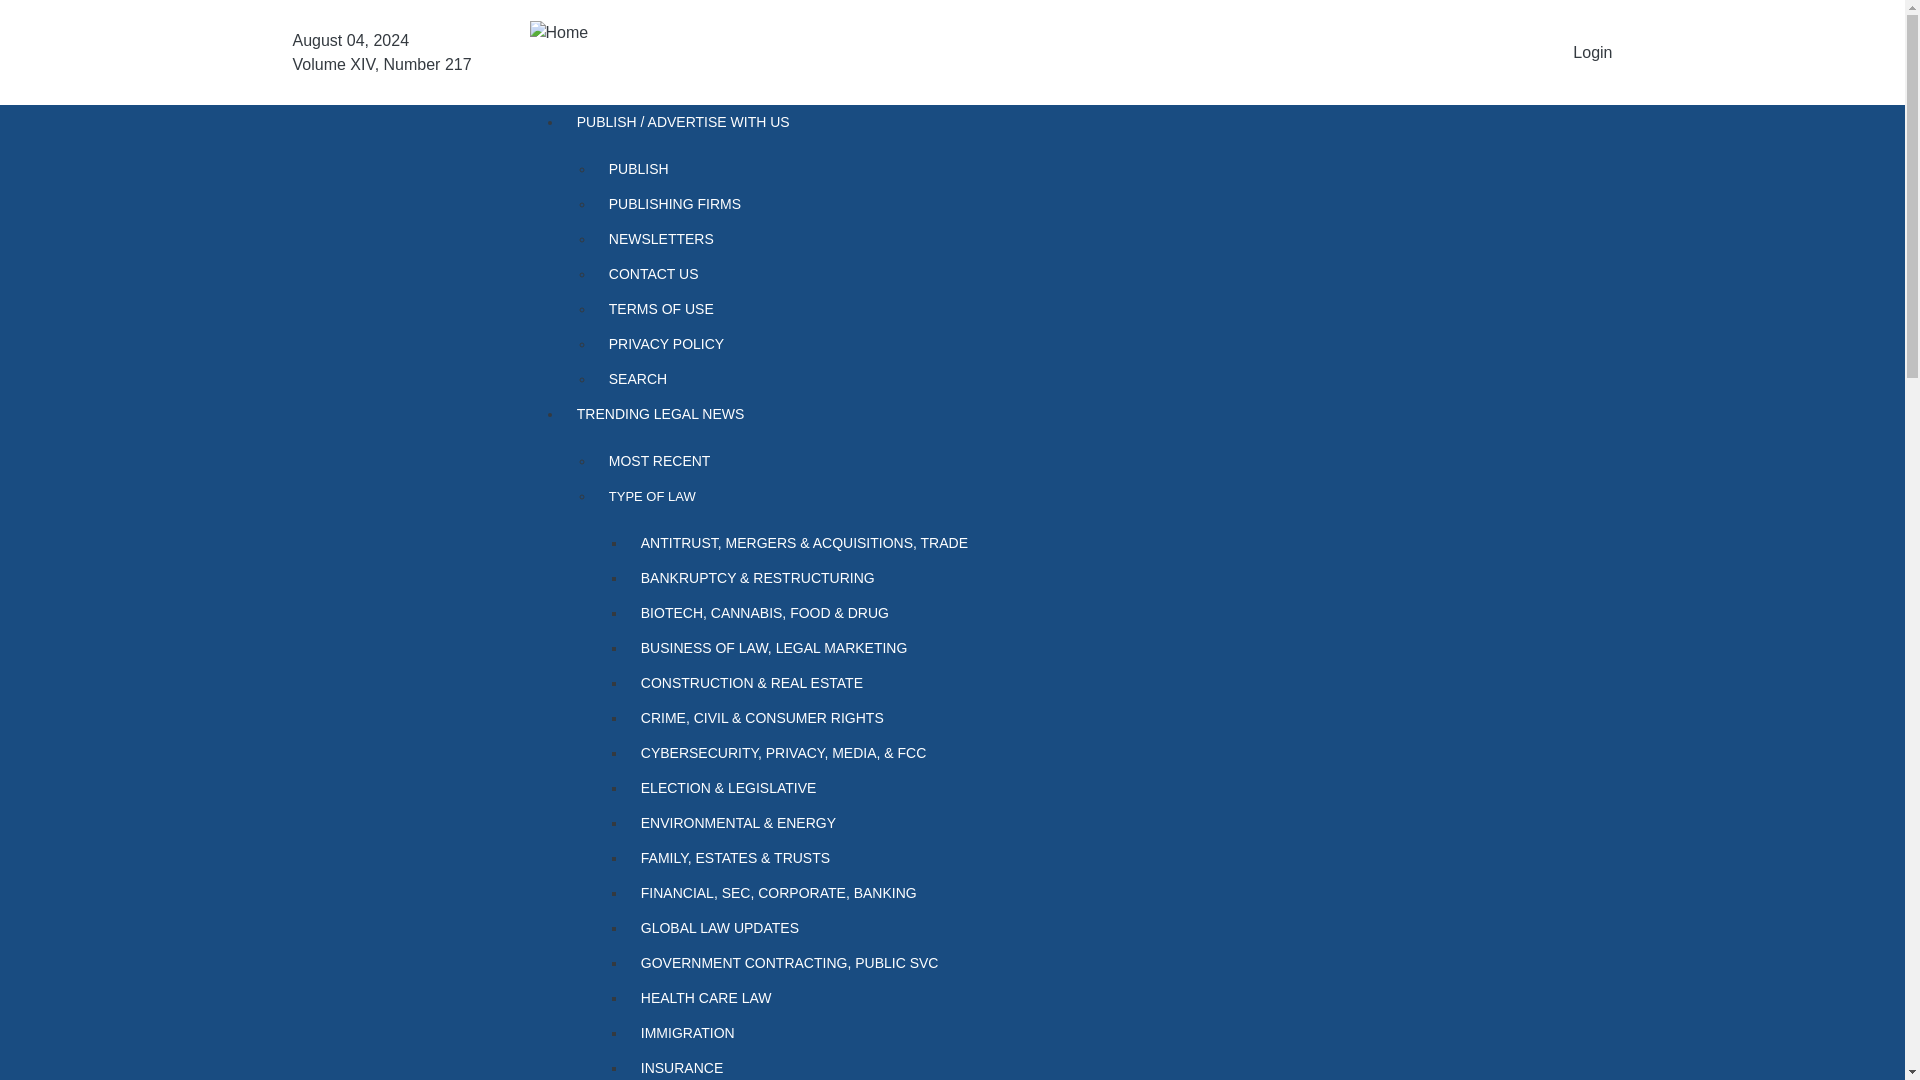 This screenshot has width=1920, height=1080. What do you see at coordinates (838, 928) in the screenshot?
I see `GLOBAL LAW UPDATES` at bounding box center [838, 928].